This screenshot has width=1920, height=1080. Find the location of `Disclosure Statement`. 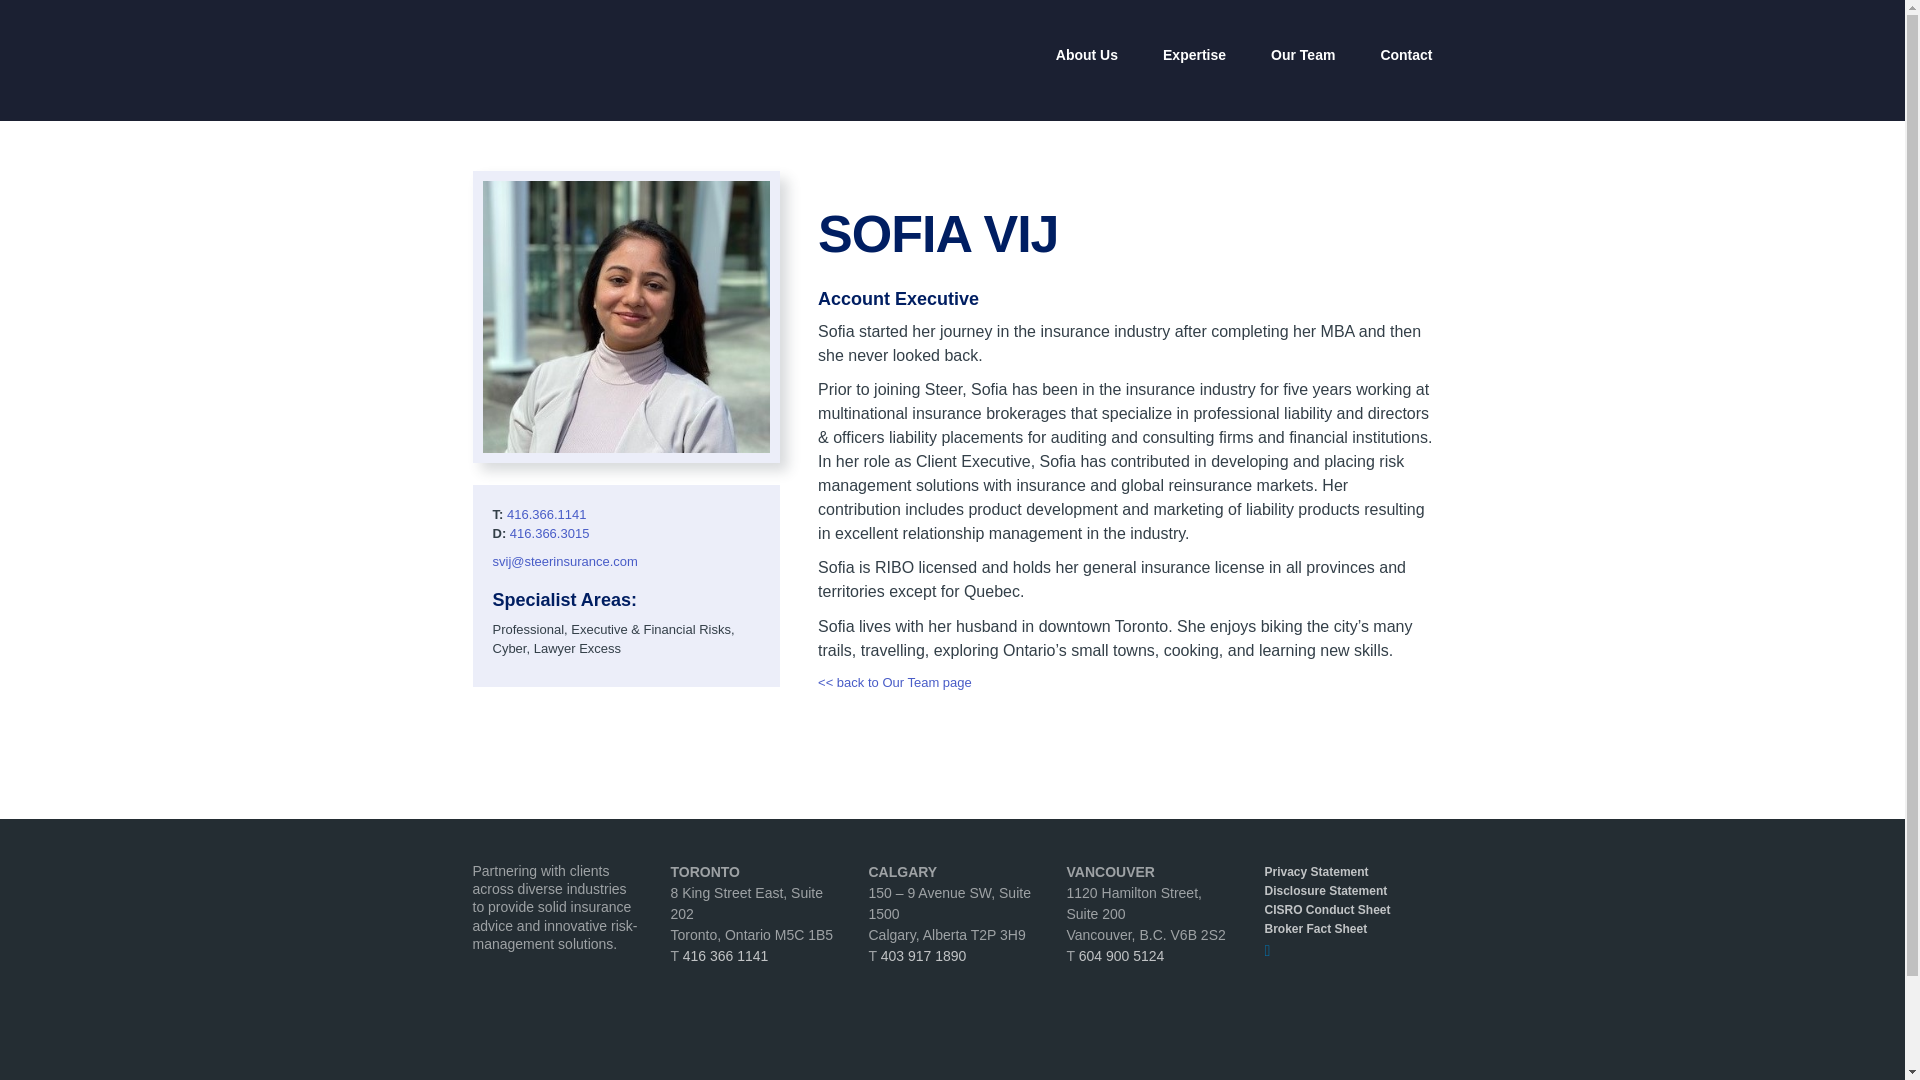

Disclosure Statement is located at coordinates (1346, 891).